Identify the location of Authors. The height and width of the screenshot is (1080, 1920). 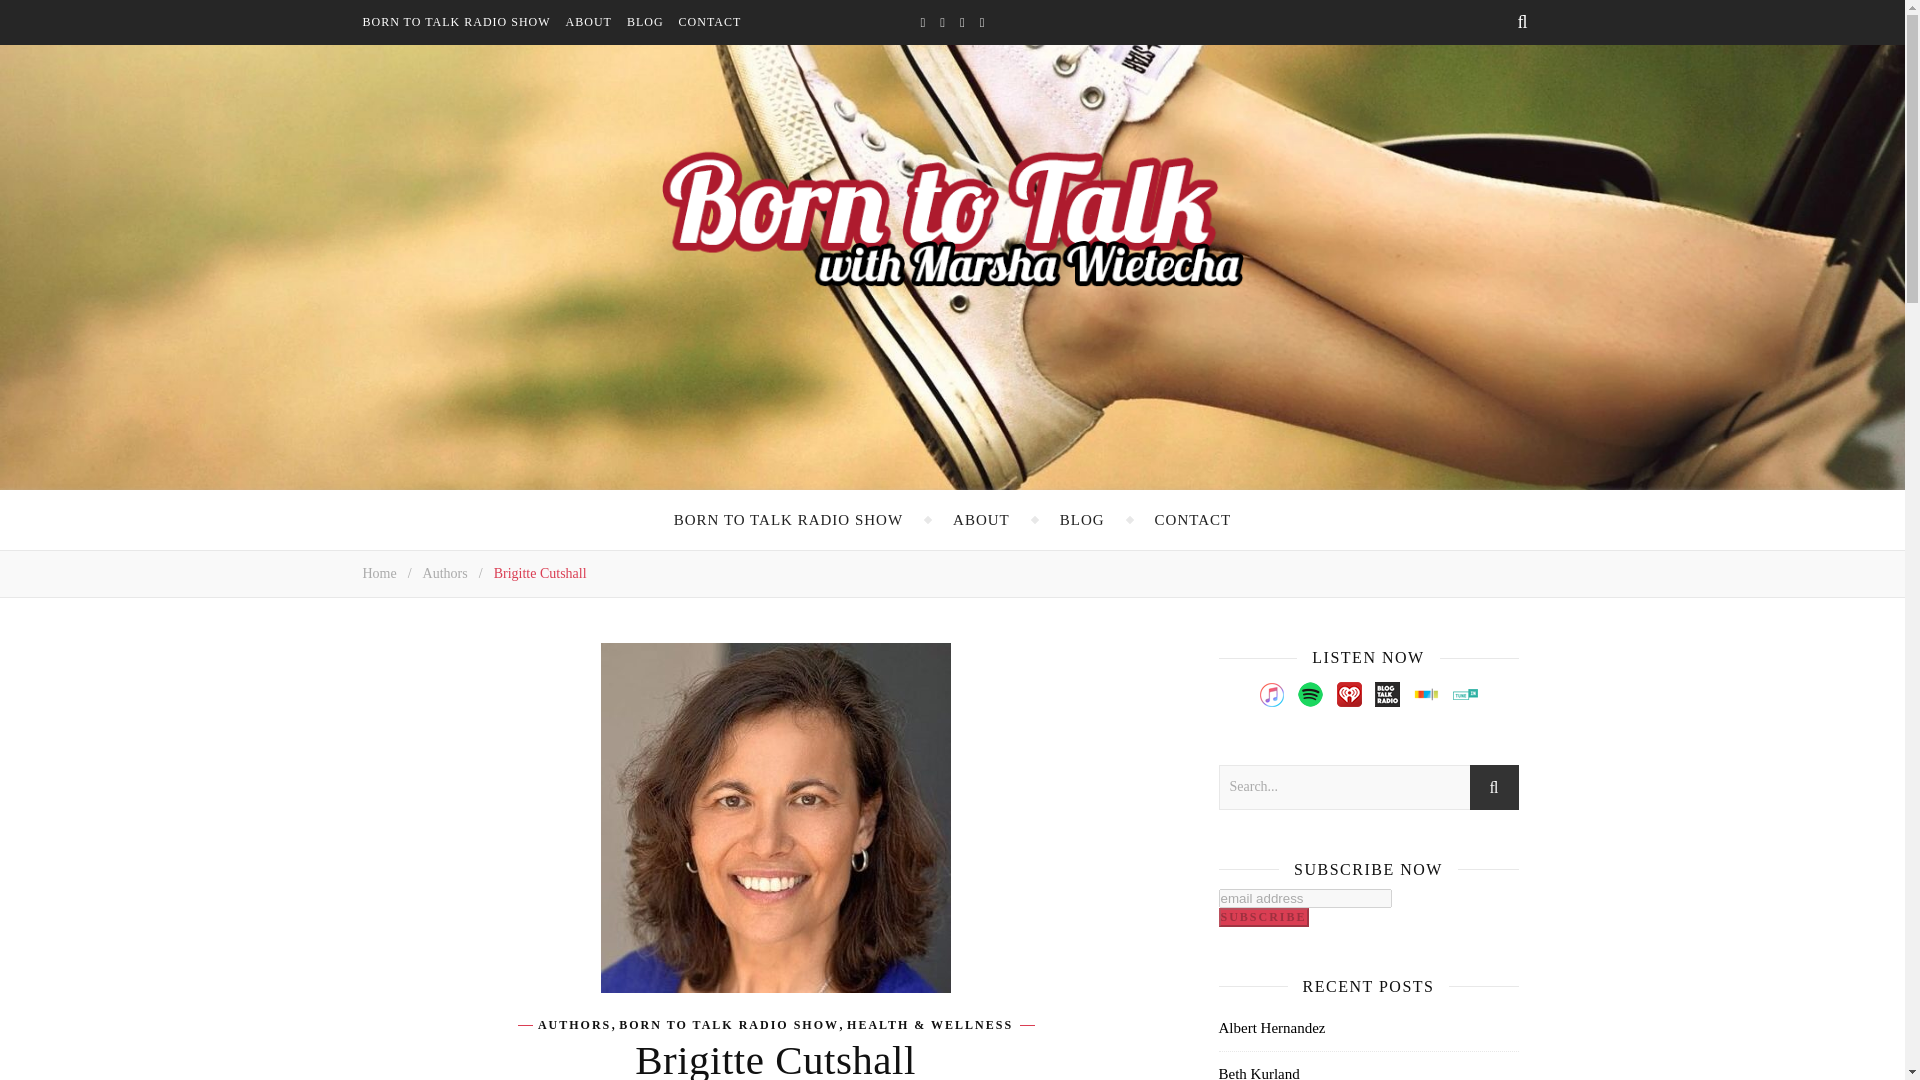
(445, 573).